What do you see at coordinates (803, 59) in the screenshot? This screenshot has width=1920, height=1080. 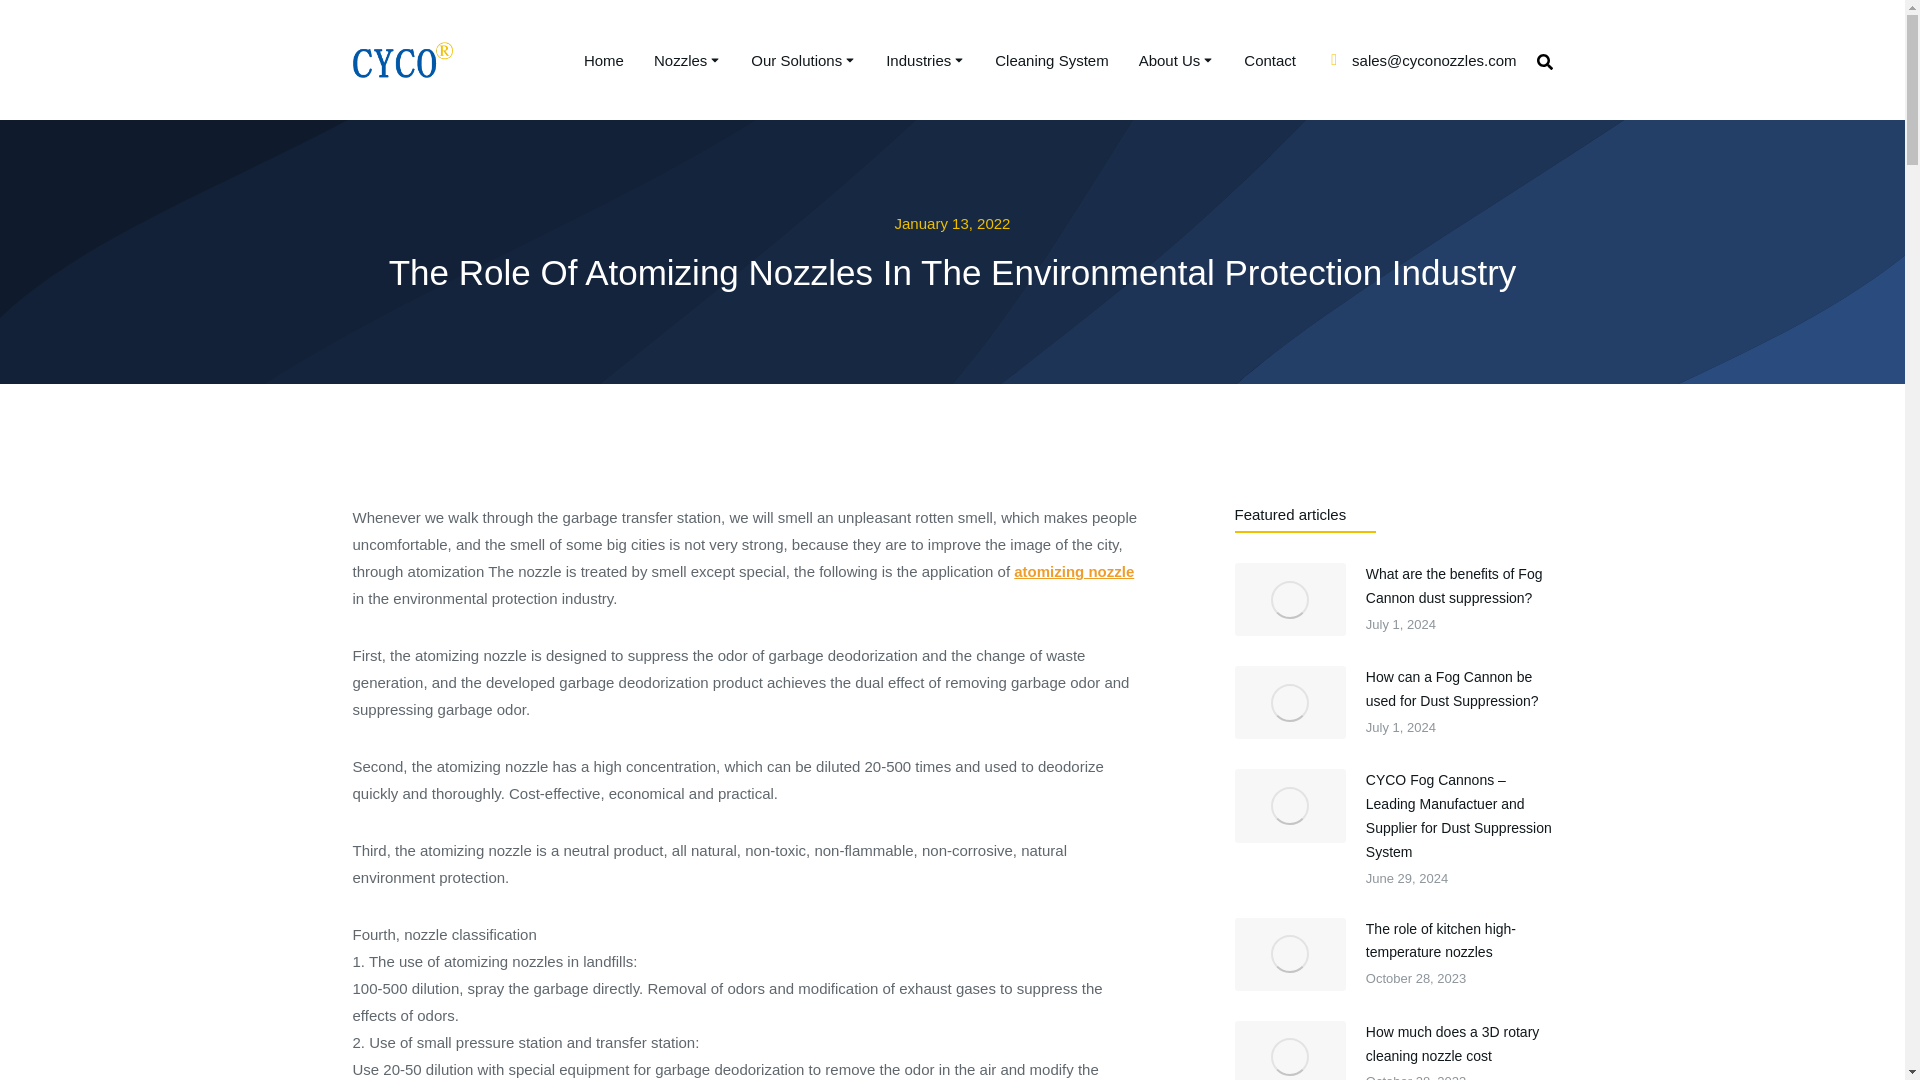 I see `Our Solutions` at bounding box center [803, 59].